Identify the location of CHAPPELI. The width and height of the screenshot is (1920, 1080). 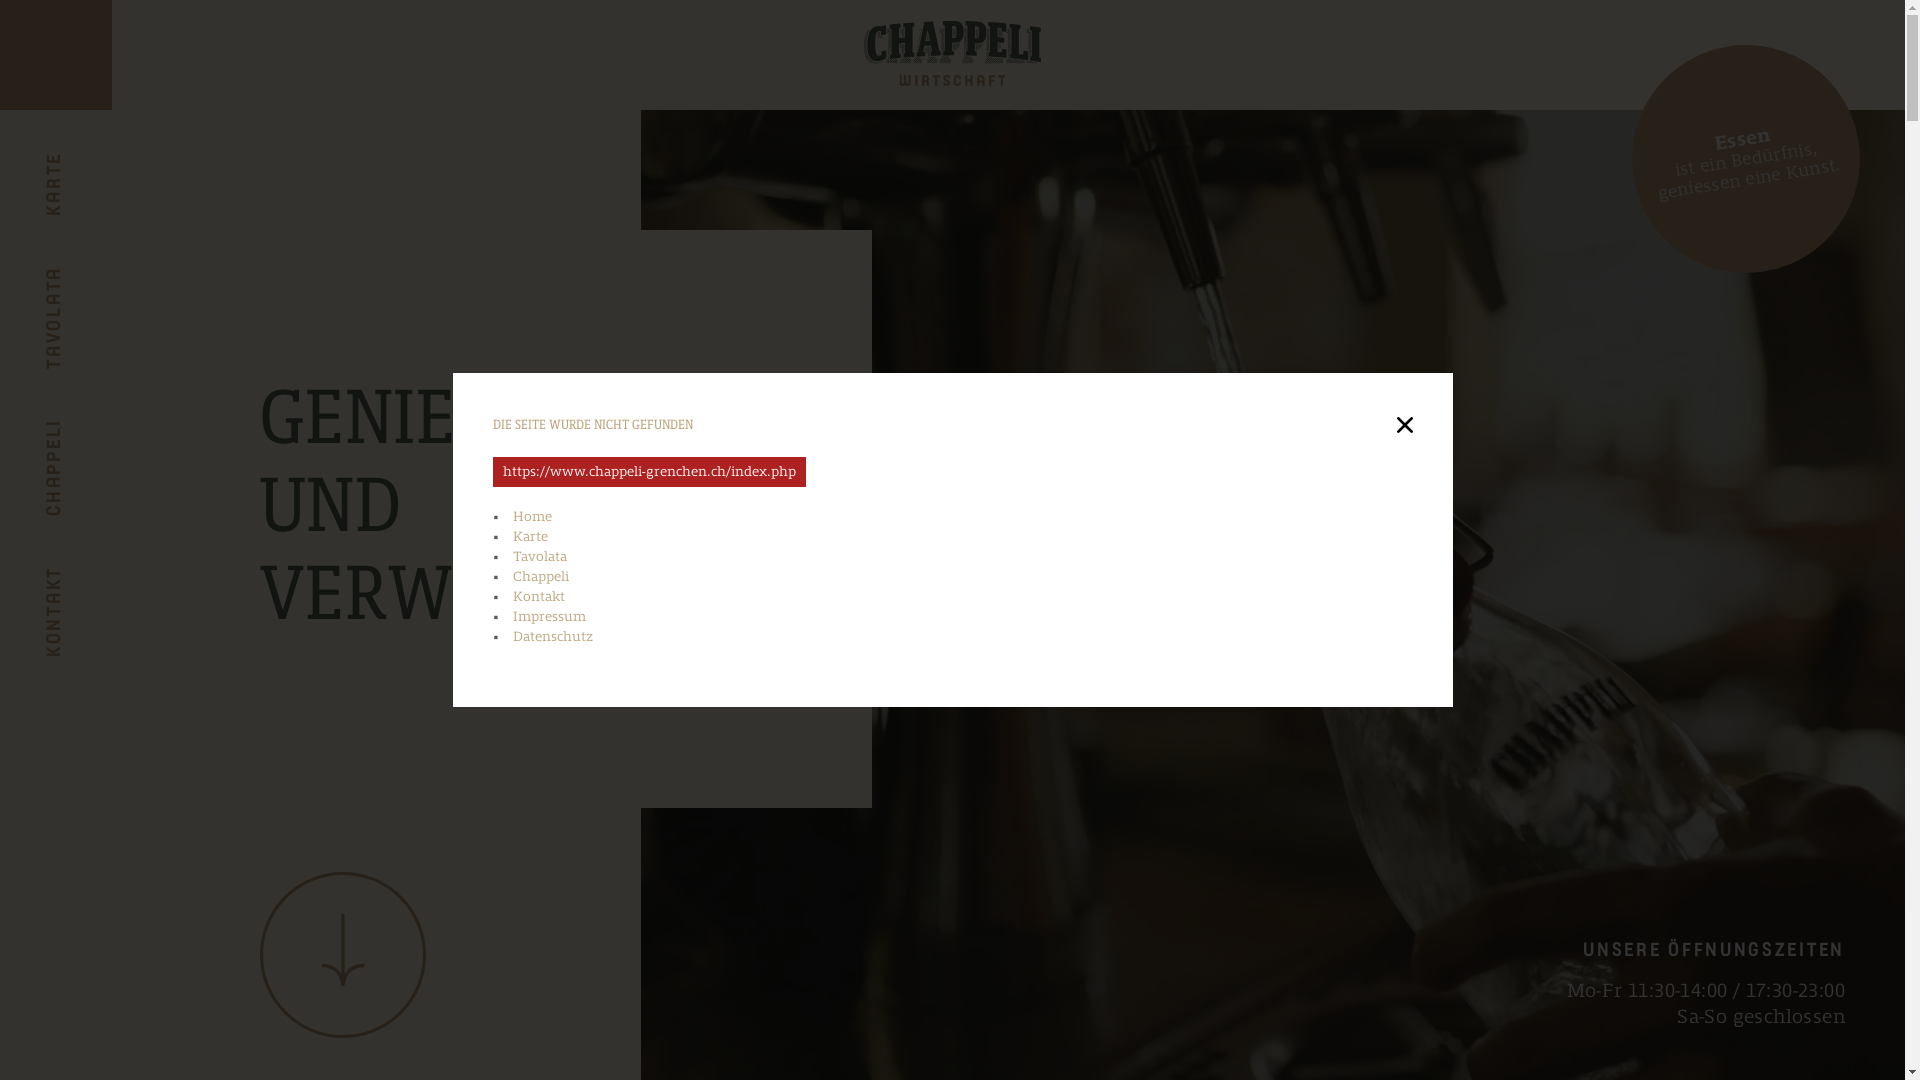
(89, 434).